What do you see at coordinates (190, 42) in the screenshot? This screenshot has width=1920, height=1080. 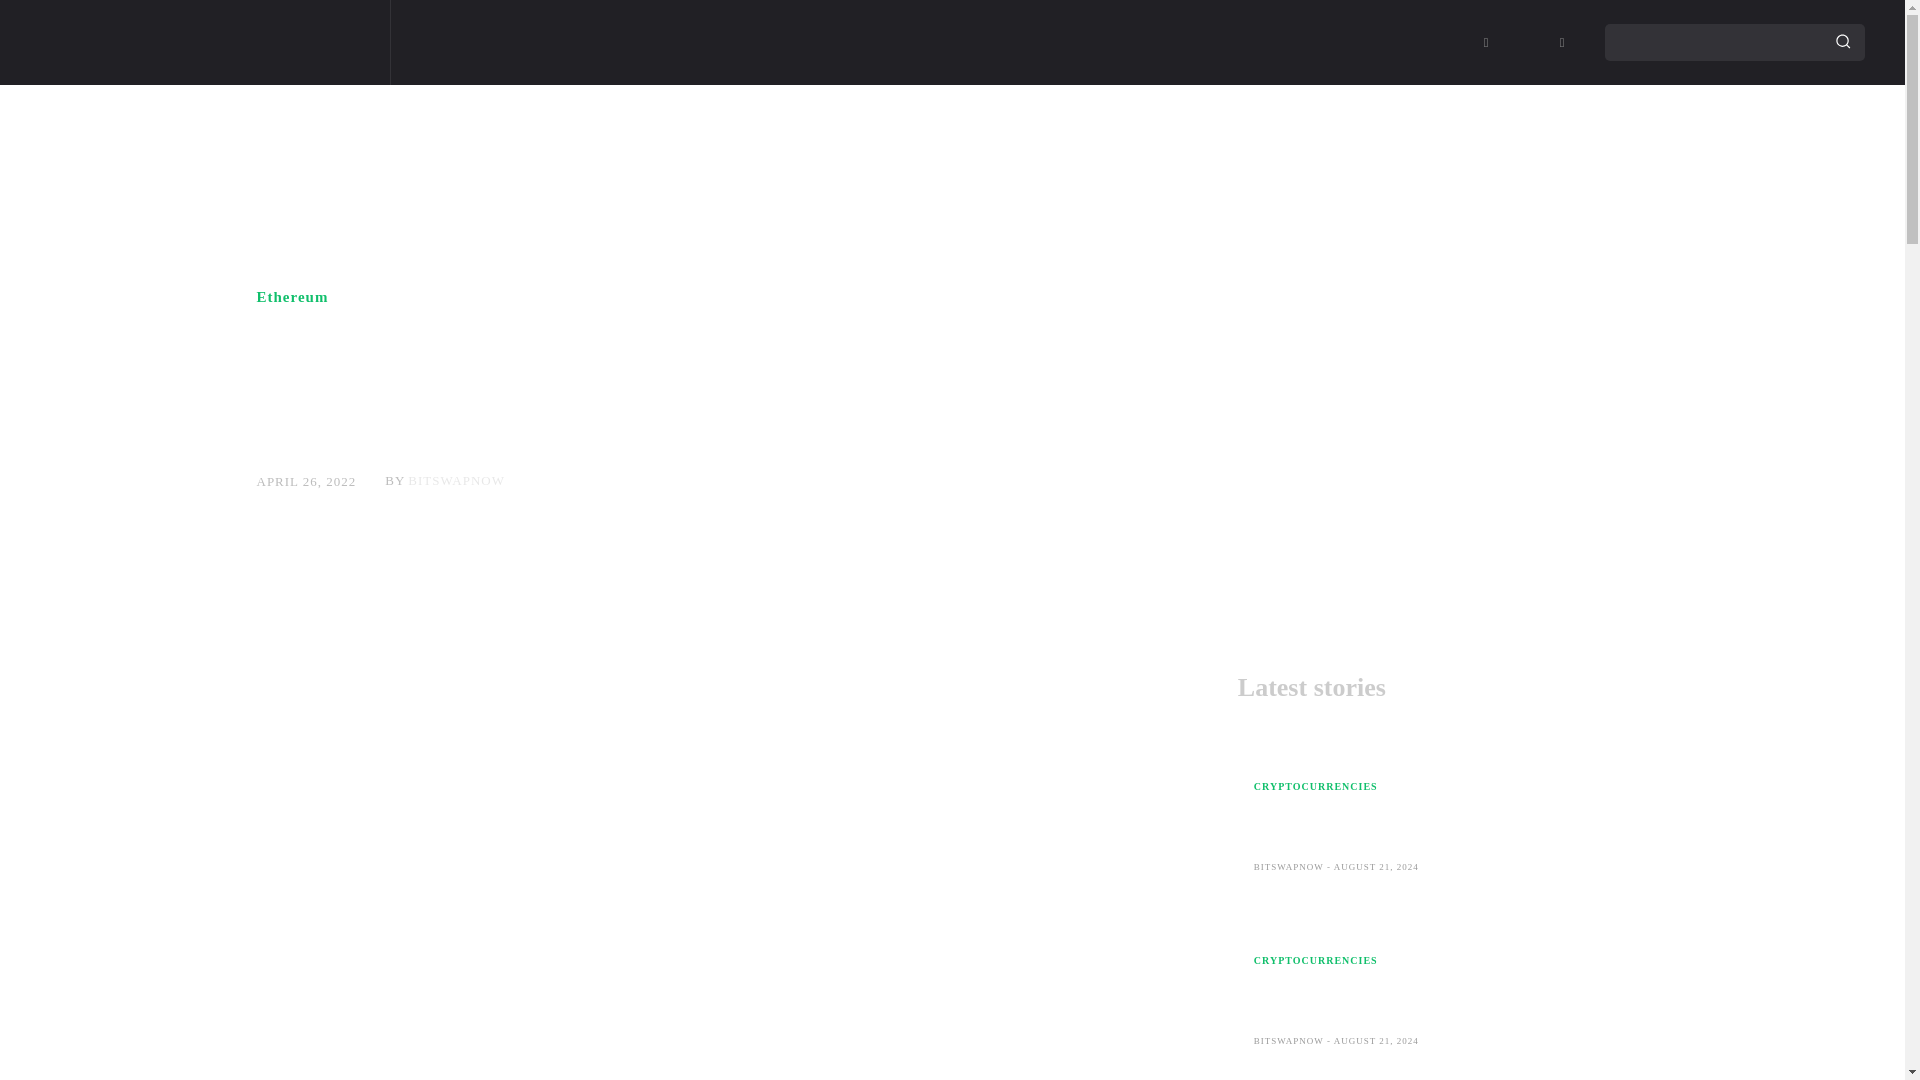 I see `BitSwapNow` at bounding box center [190, 42].